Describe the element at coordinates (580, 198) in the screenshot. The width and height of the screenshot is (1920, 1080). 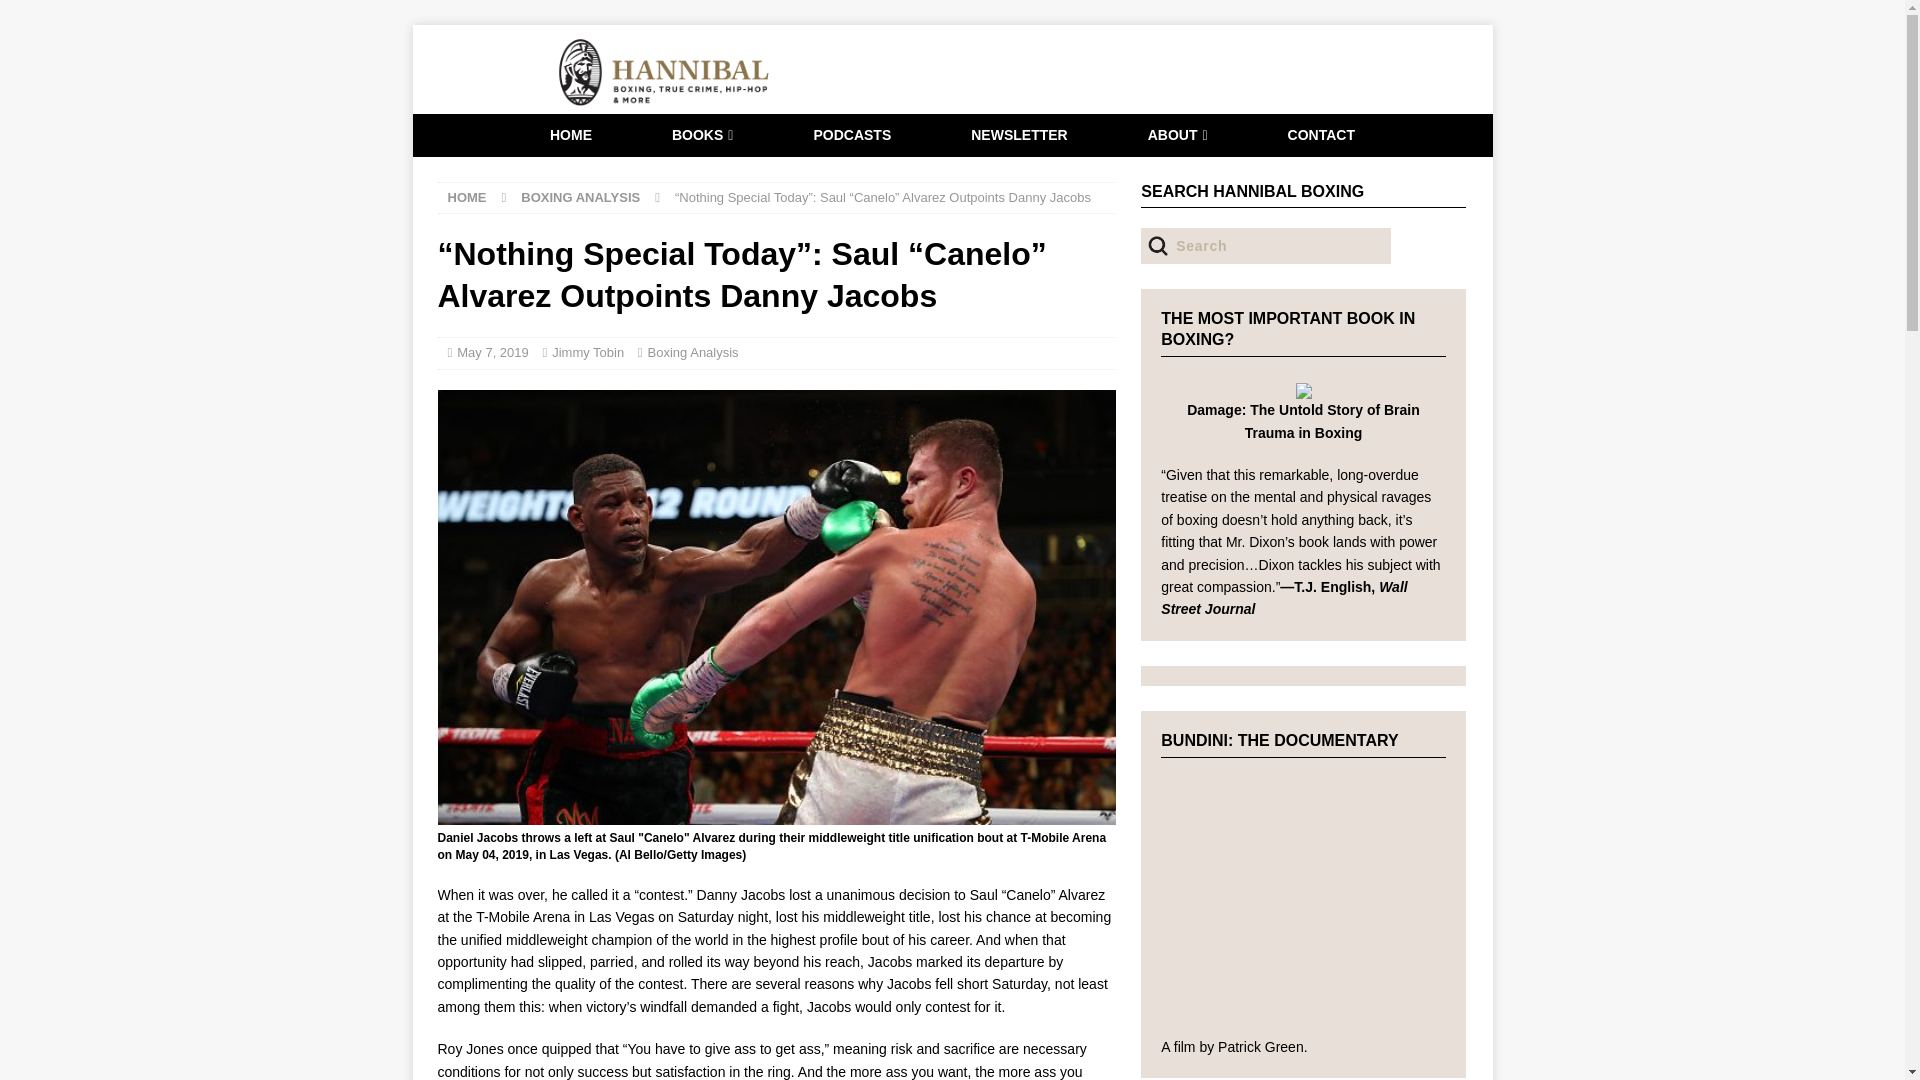
I see `BOXING ANALYSIS` at that location.